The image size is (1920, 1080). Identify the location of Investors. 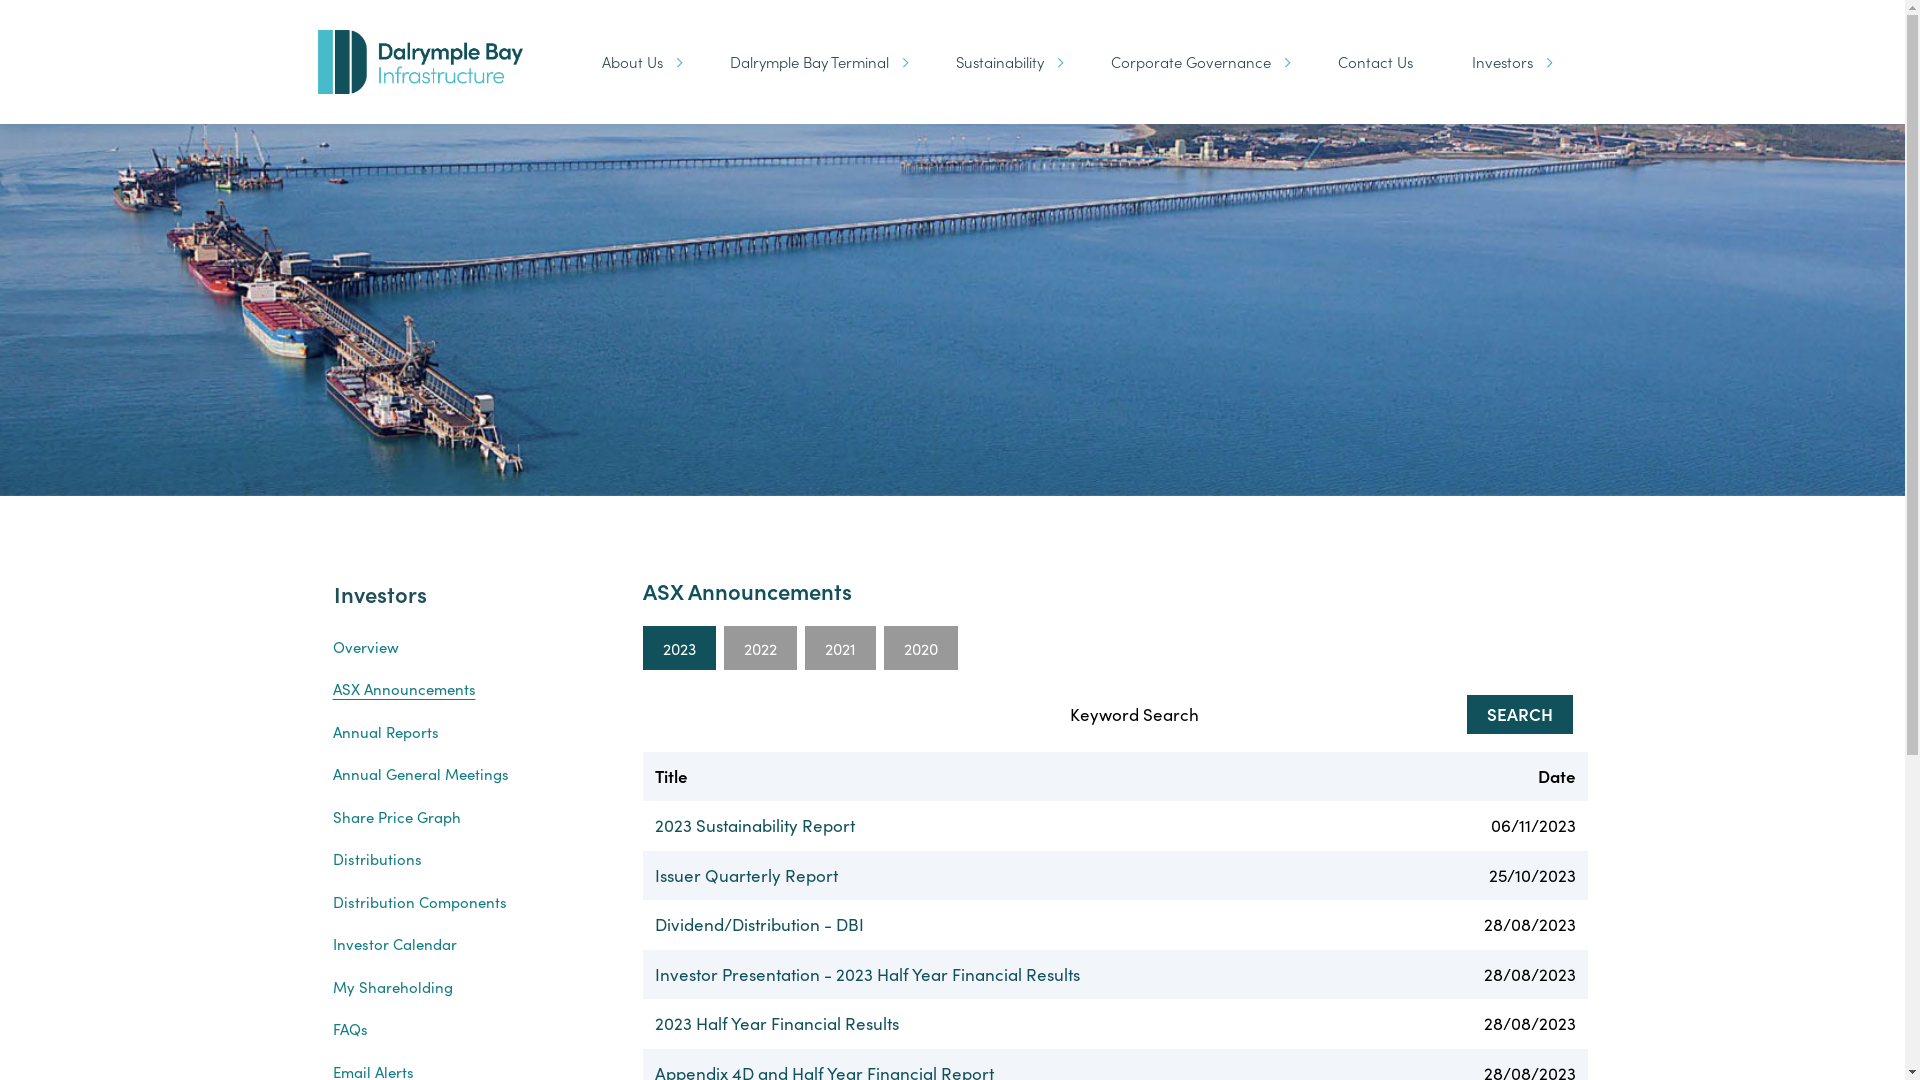
(380, 594).